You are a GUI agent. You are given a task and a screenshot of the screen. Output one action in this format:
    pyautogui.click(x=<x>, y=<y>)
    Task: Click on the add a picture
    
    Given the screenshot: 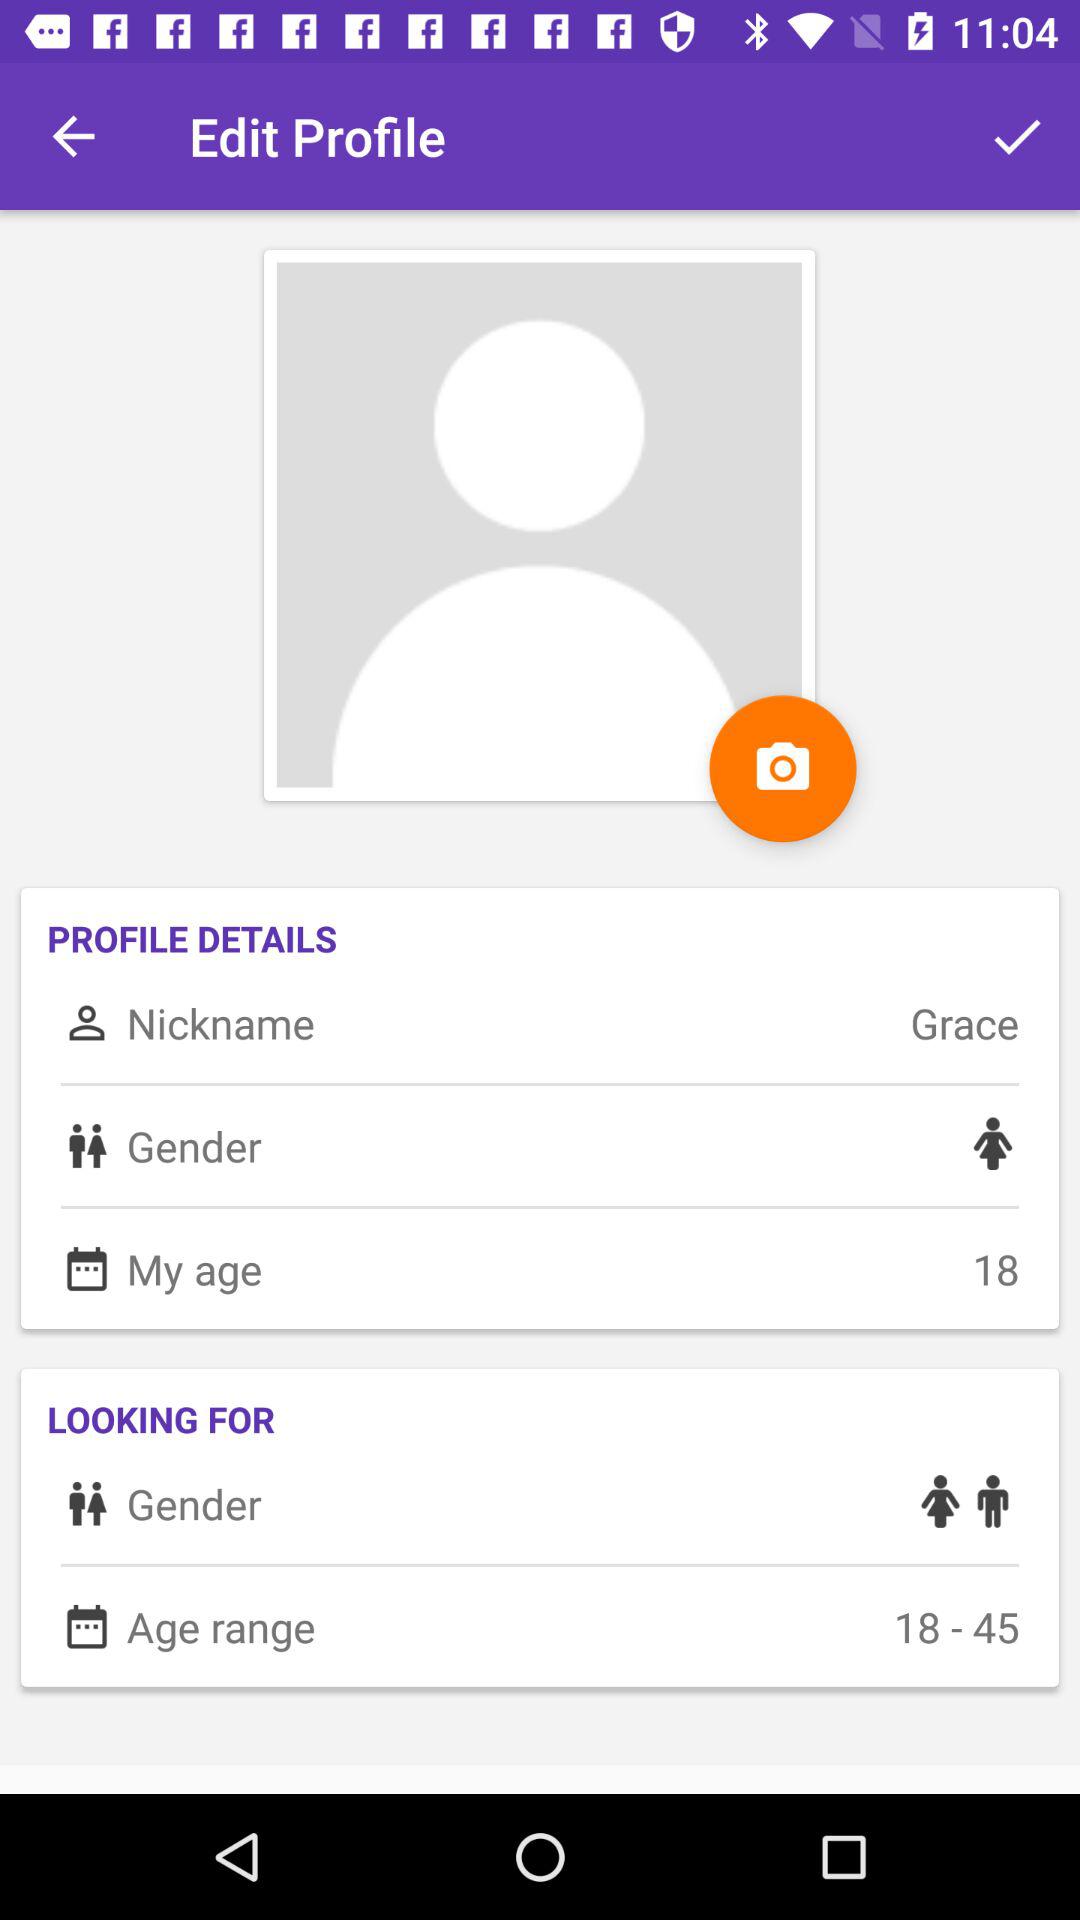 What is the action you would take?
    pyautogui.click(x=782, y=768)
    